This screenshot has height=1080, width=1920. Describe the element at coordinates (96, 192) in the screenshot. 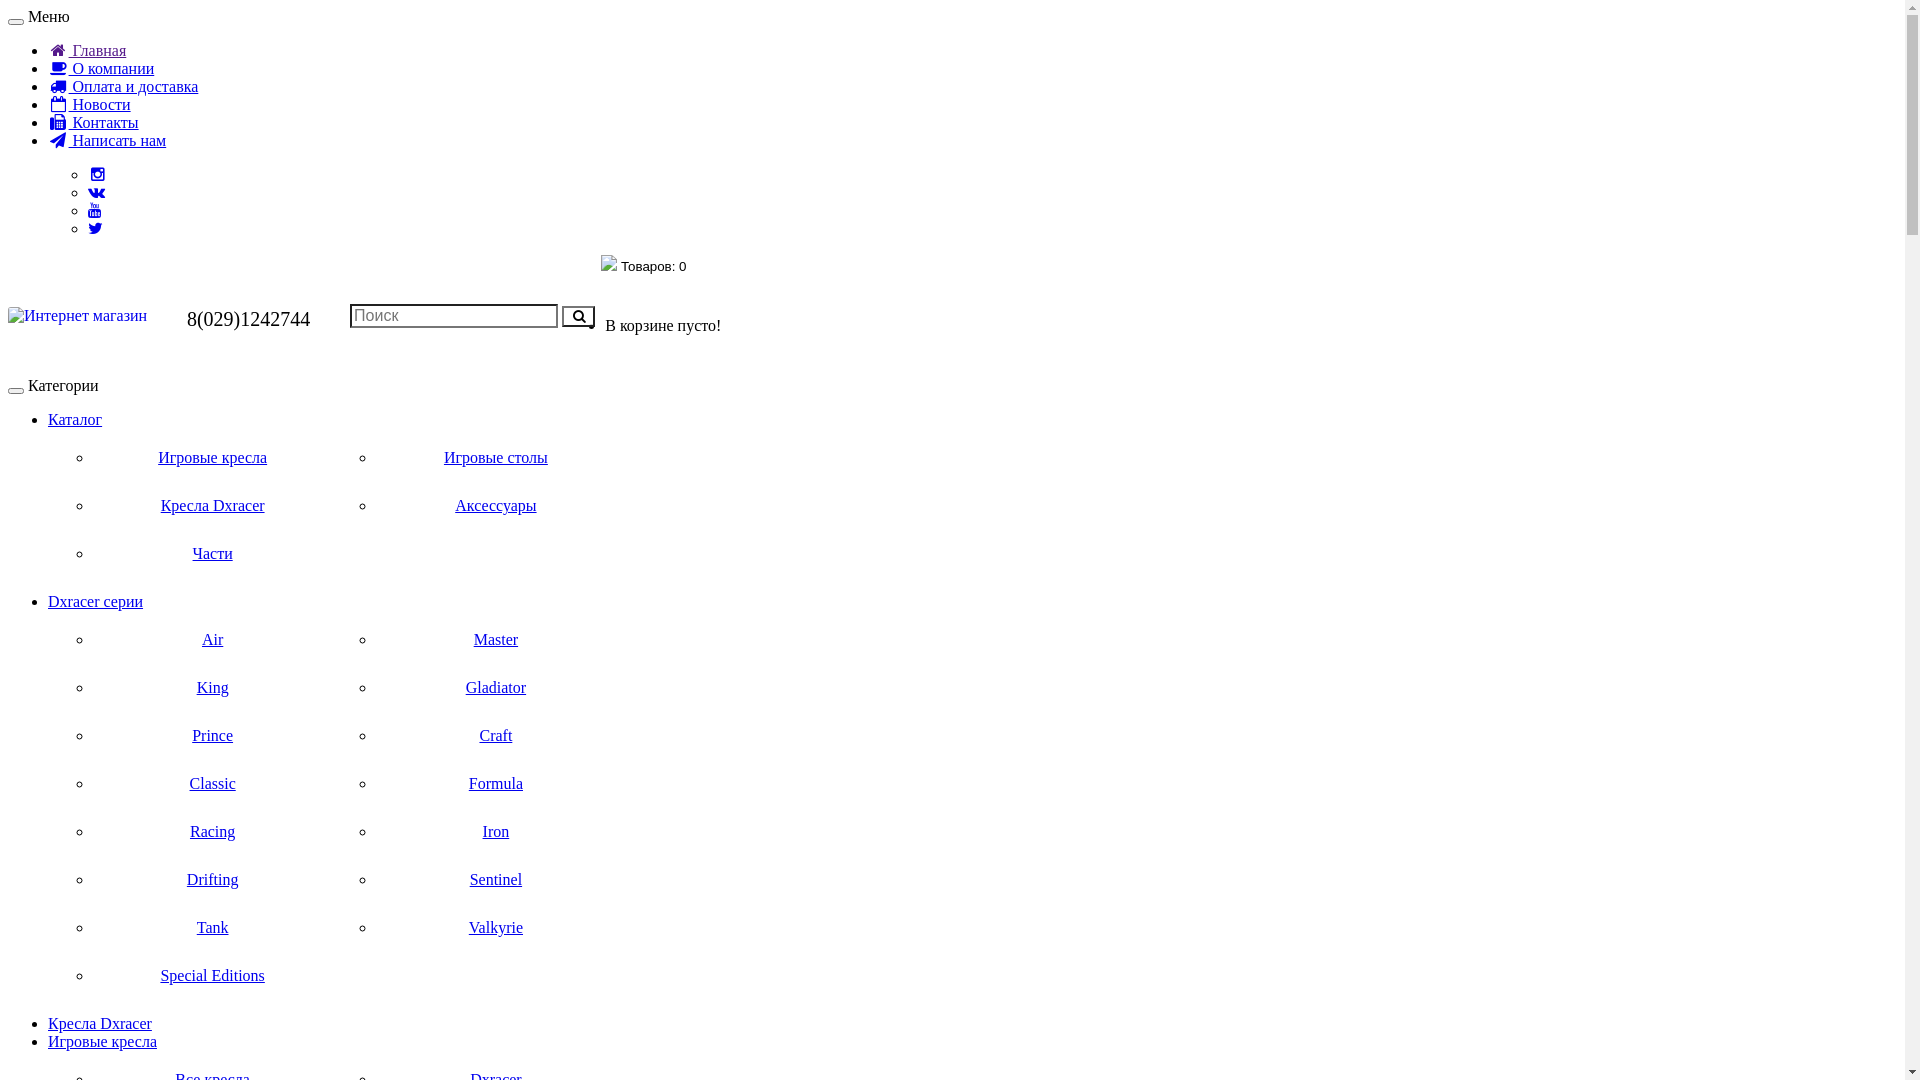

I see ` - vk` at that location.